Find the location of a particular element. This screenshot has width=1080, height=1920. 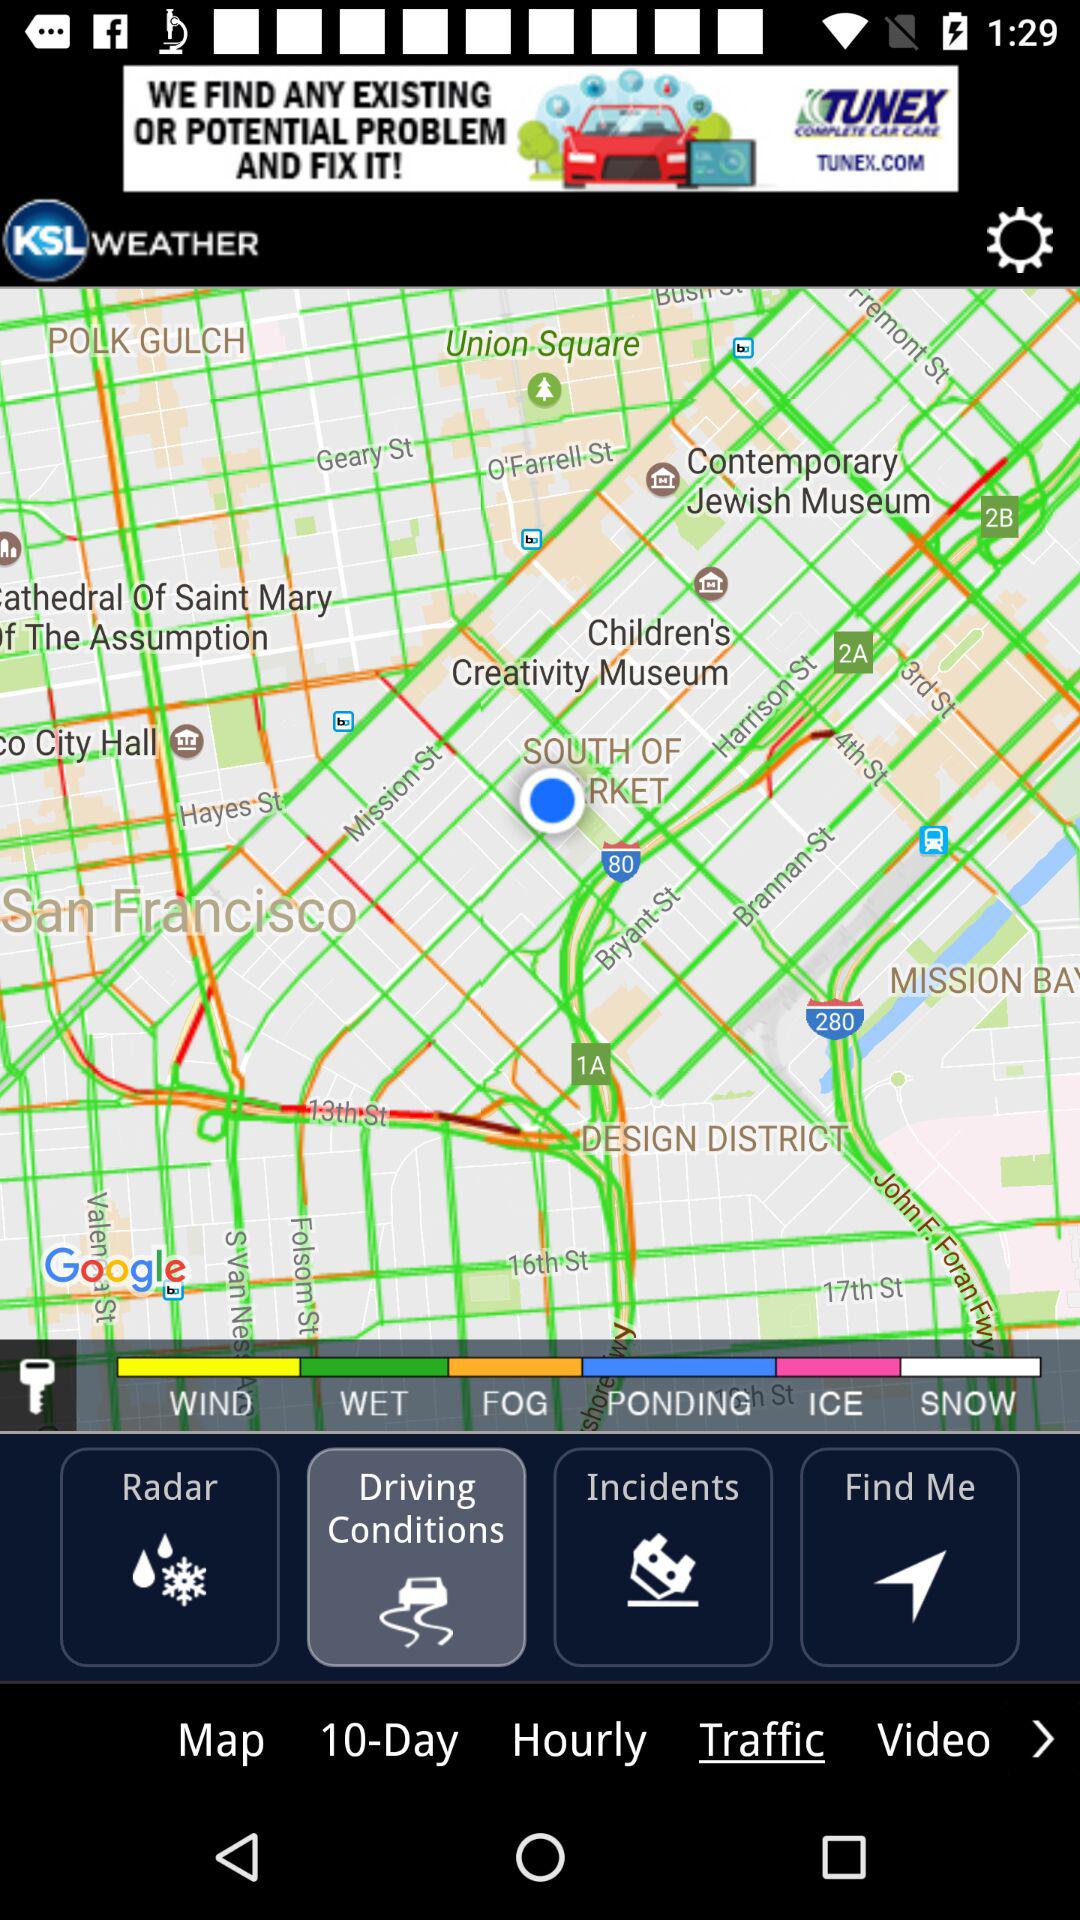

see other side bar menu is located at coordinates (1043, 1738).